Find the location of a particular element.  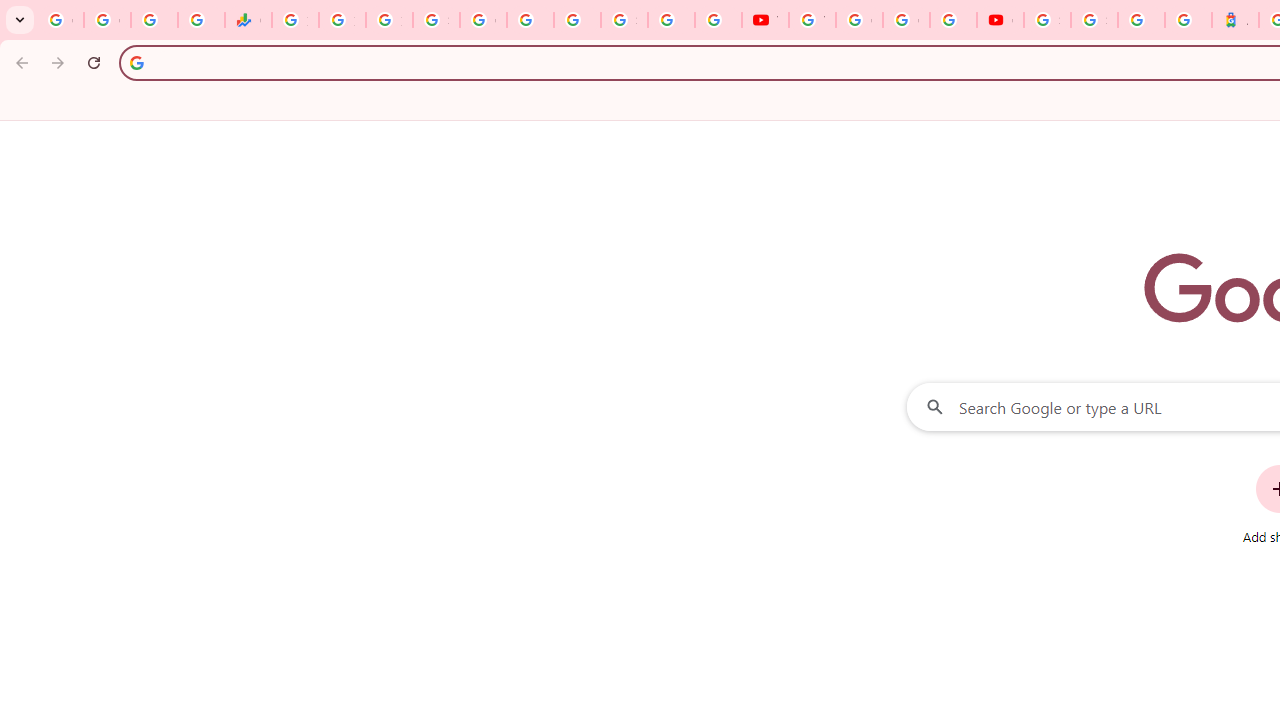

Google Workspace Admin Community is located at coordinates (60, 20).